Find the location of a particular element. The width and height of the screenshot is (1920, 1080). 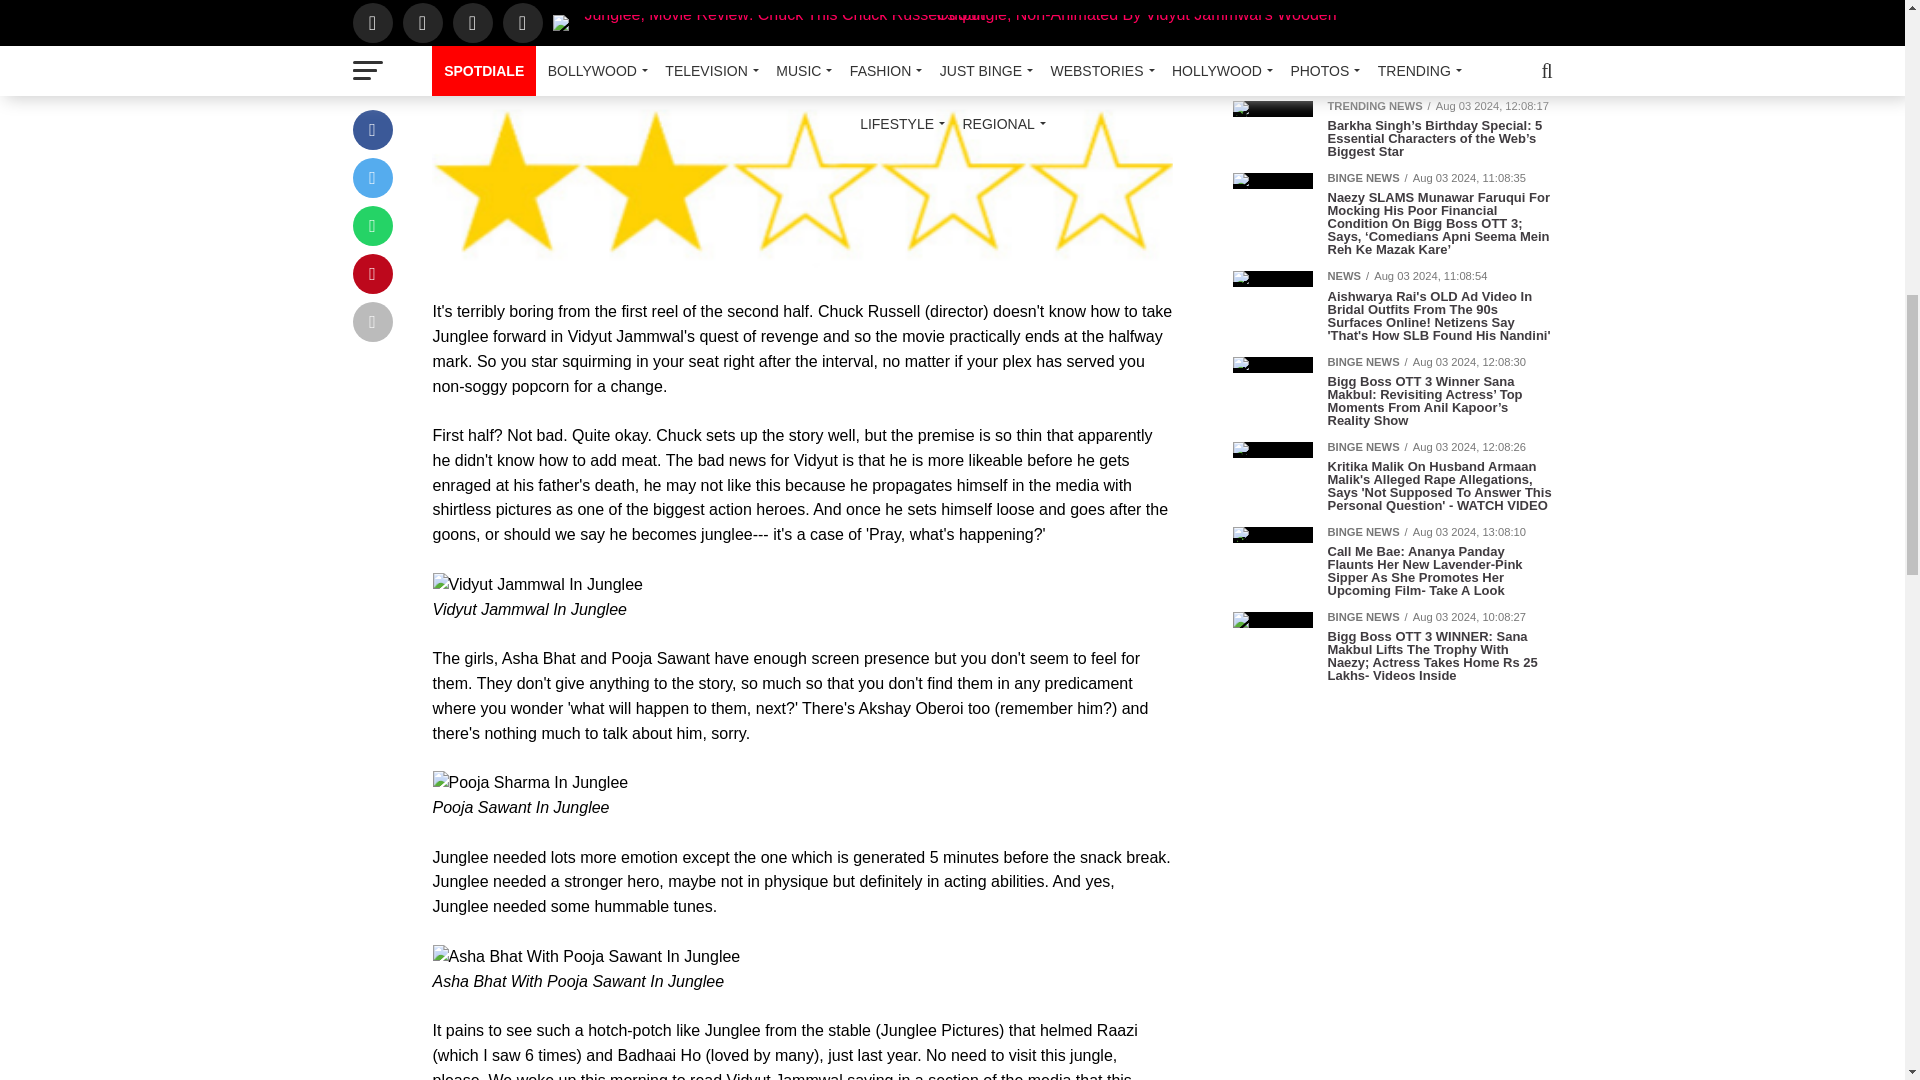

Pooja Sharma In Junglee is located at coordinates (530, 783).